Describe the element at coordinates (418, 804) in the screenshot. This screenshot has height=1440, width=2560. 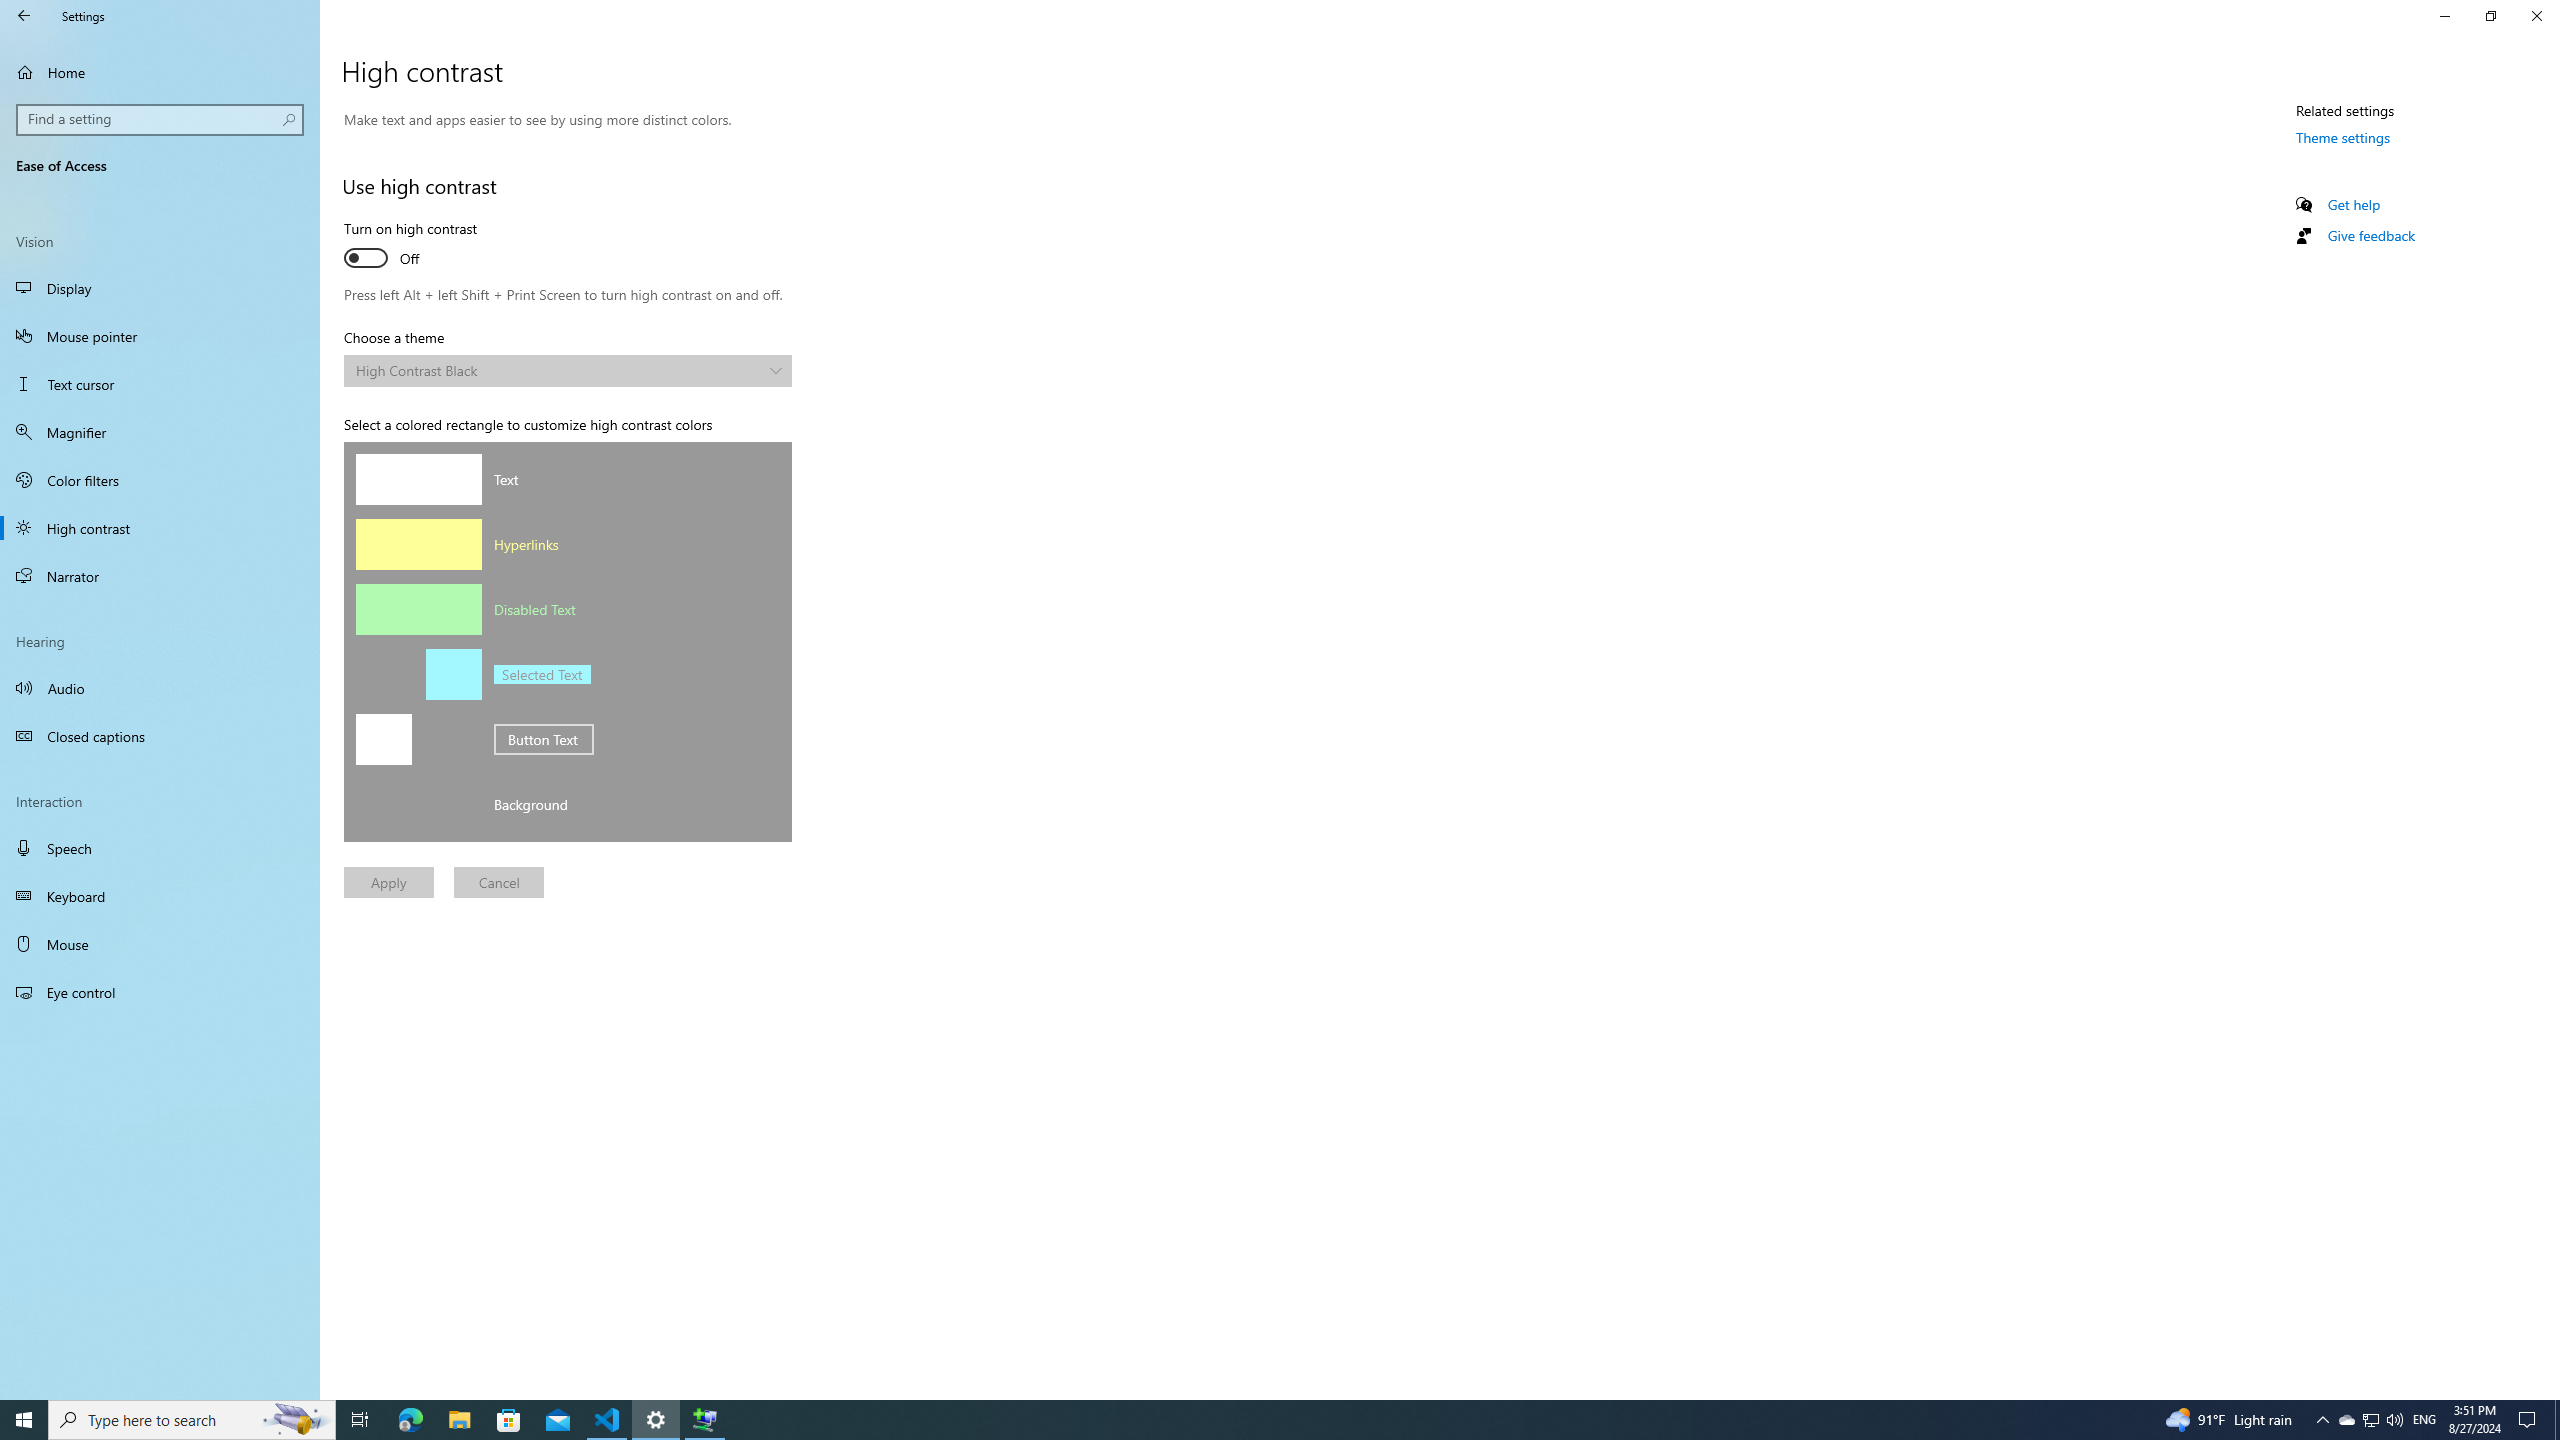
I see `Background color` at that location.